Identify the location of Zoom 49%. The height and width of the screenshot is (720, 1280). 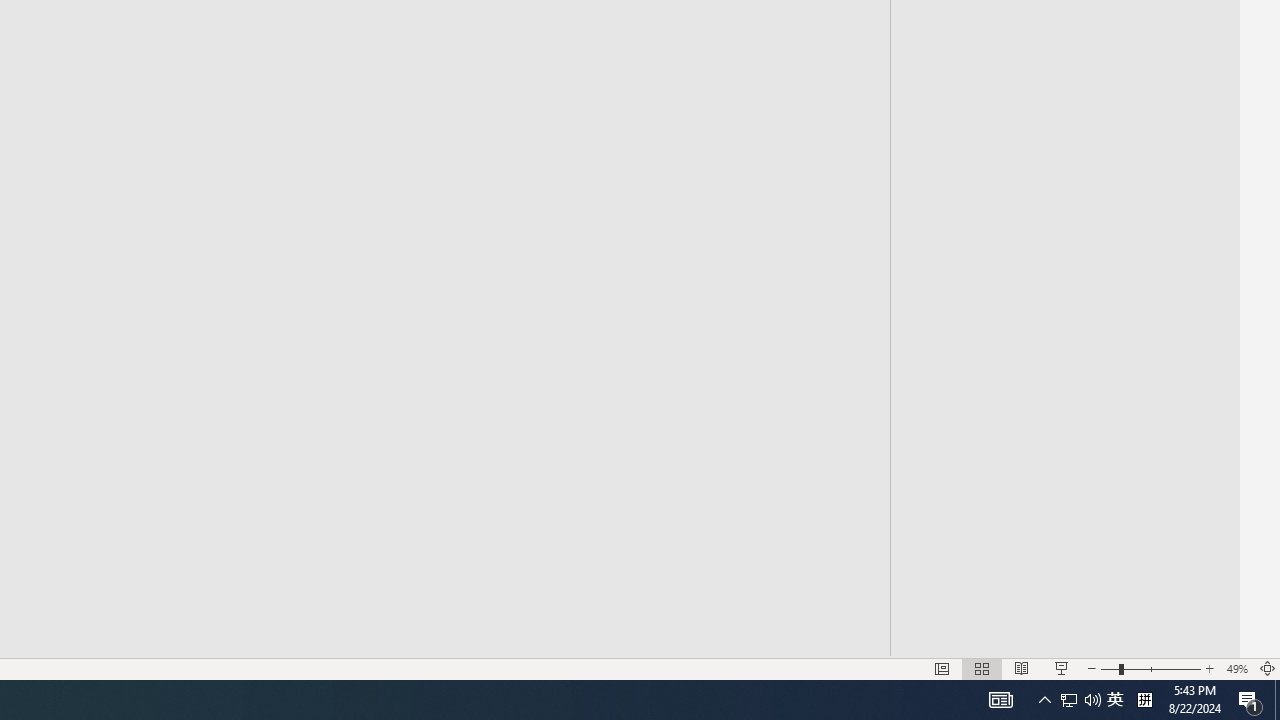
(1236, 668).